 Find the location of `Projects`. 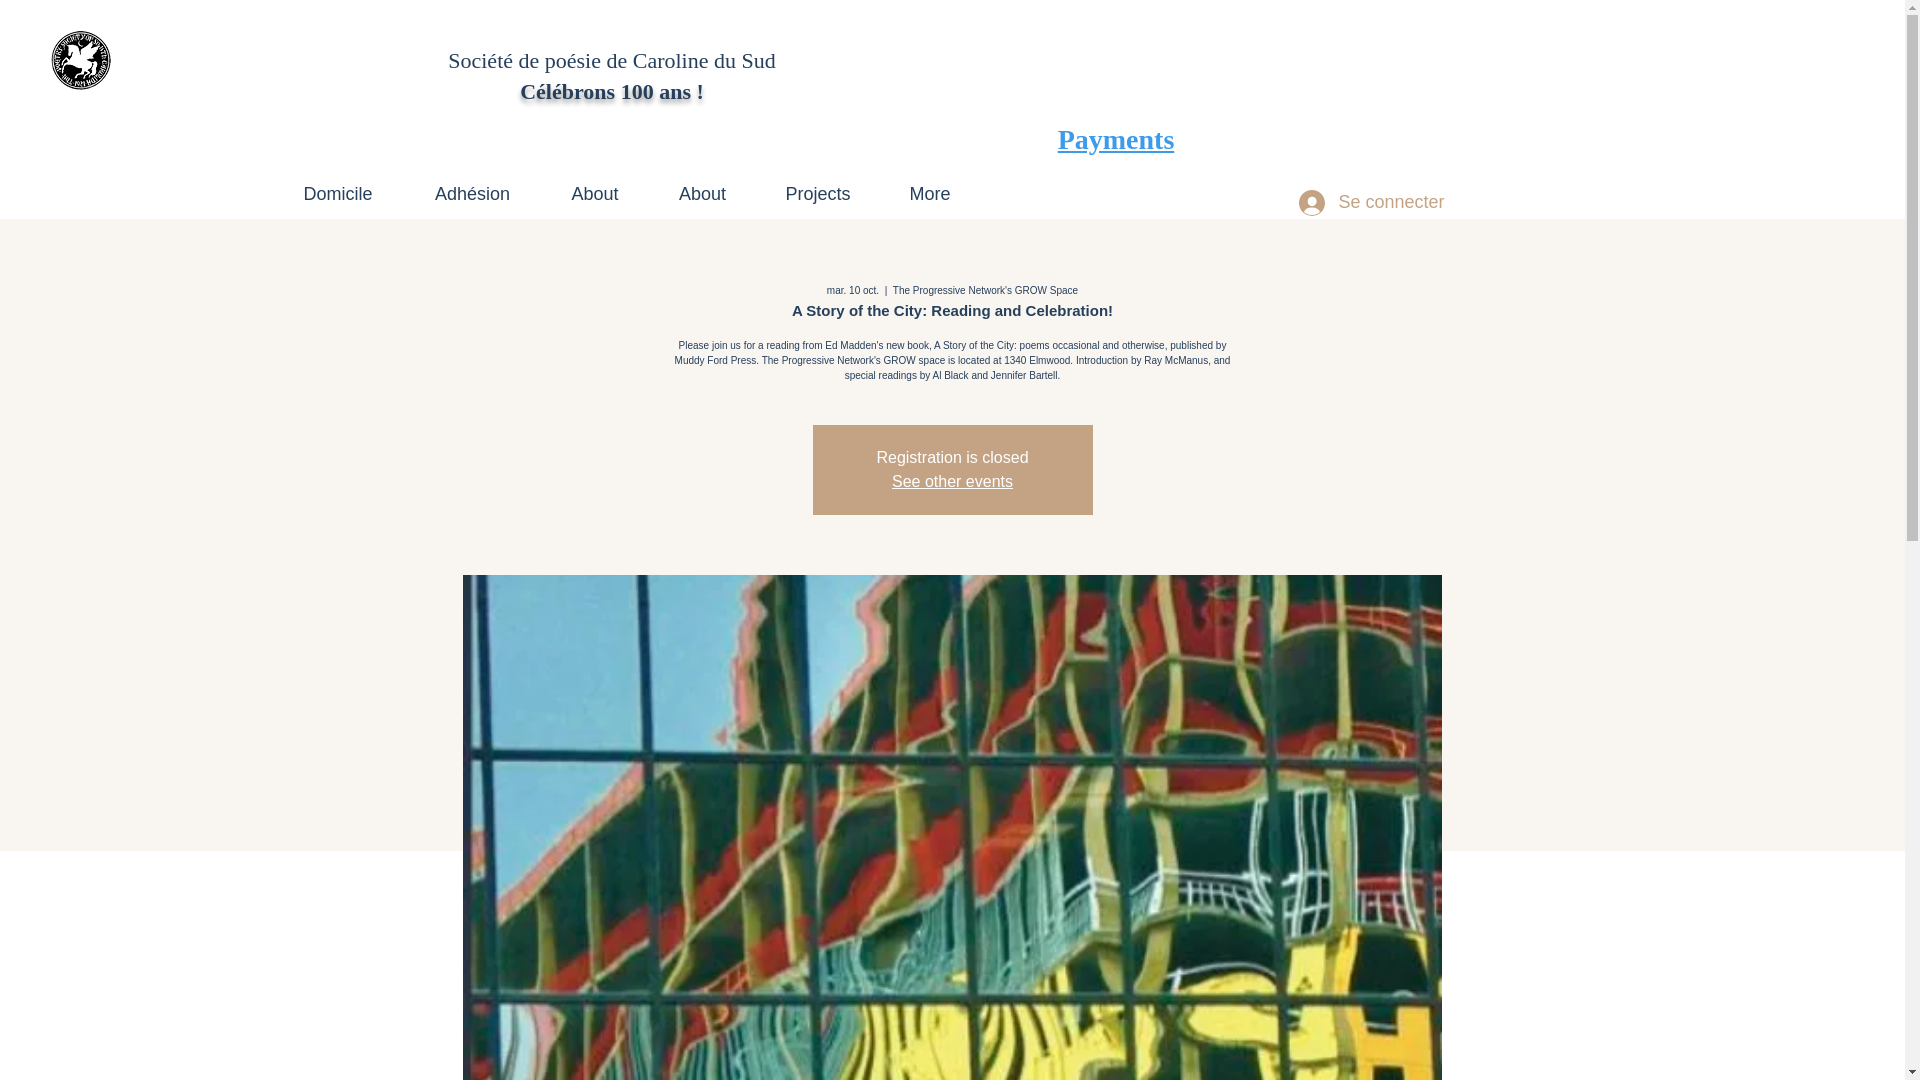

Projects is located at coordinates (818, 184).